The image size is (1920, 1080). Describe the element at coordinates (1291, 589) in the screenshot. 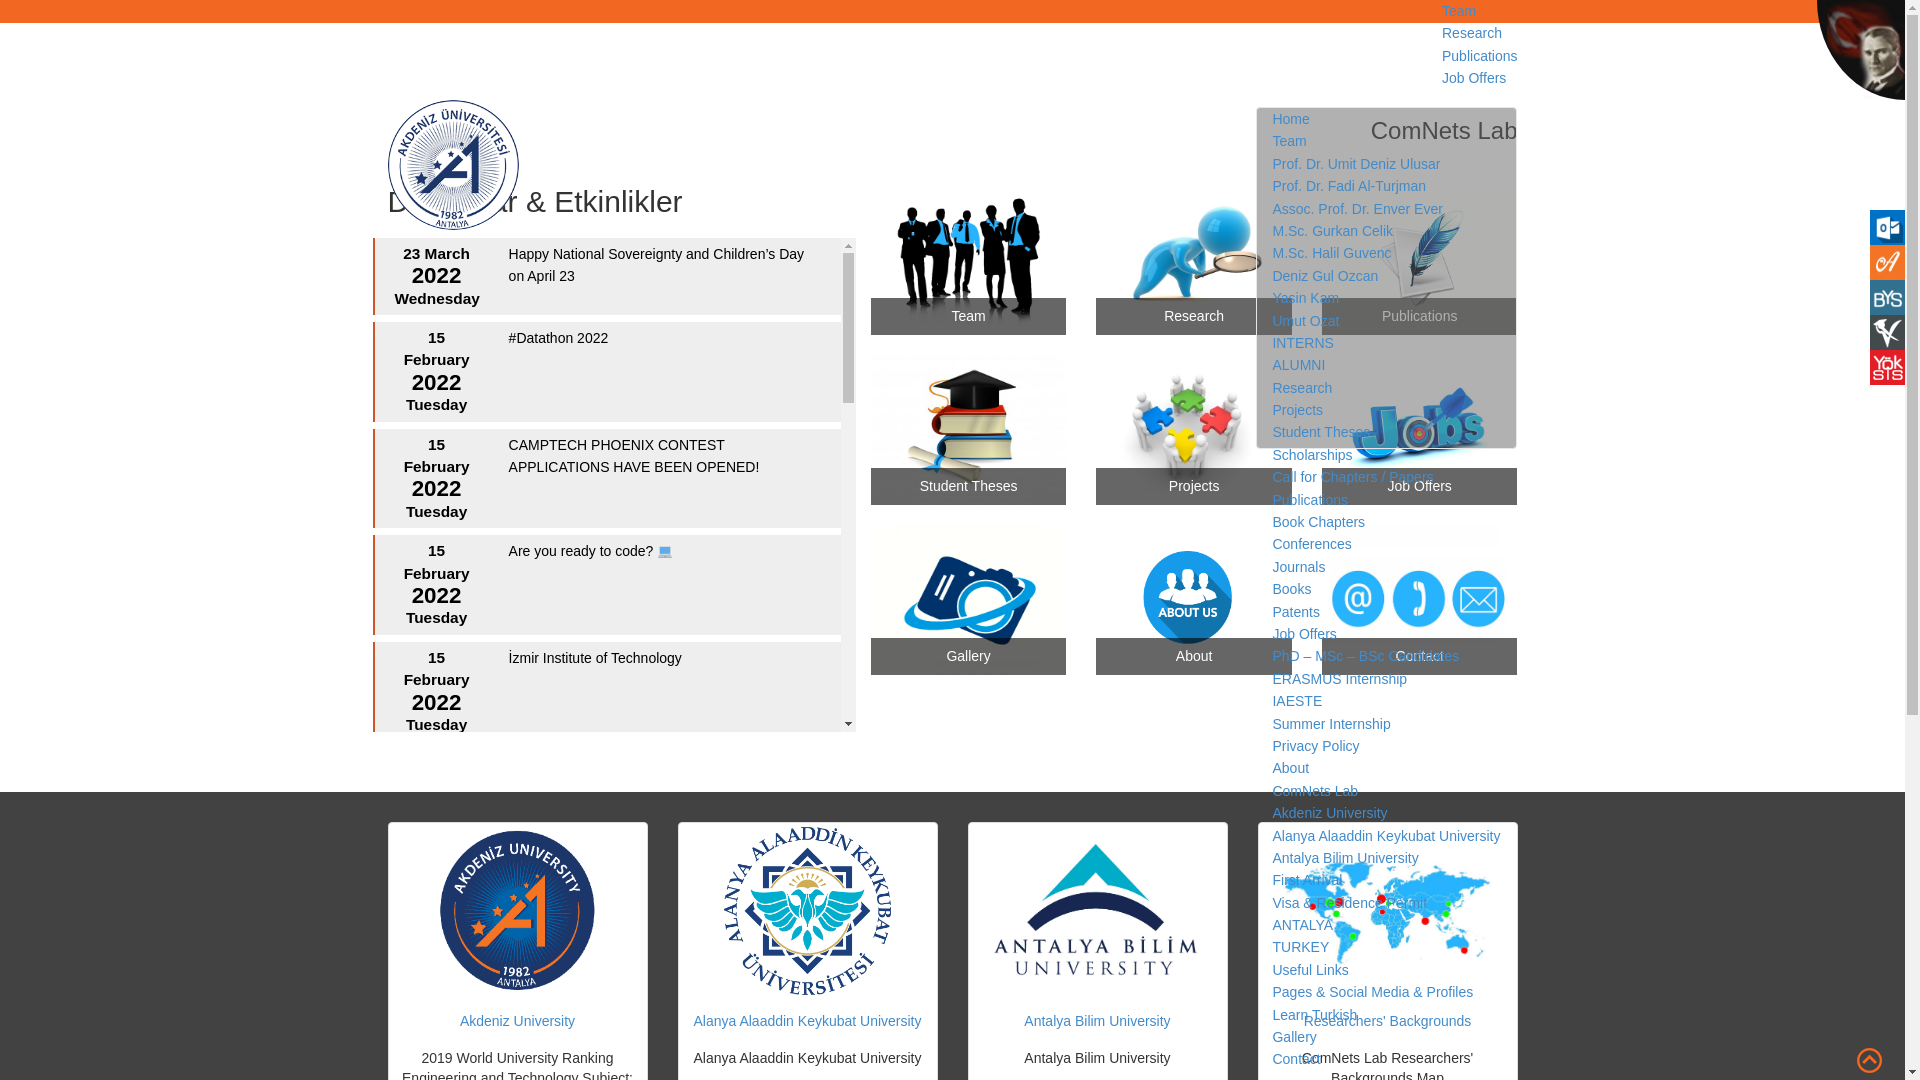

I see `Books` at that location.